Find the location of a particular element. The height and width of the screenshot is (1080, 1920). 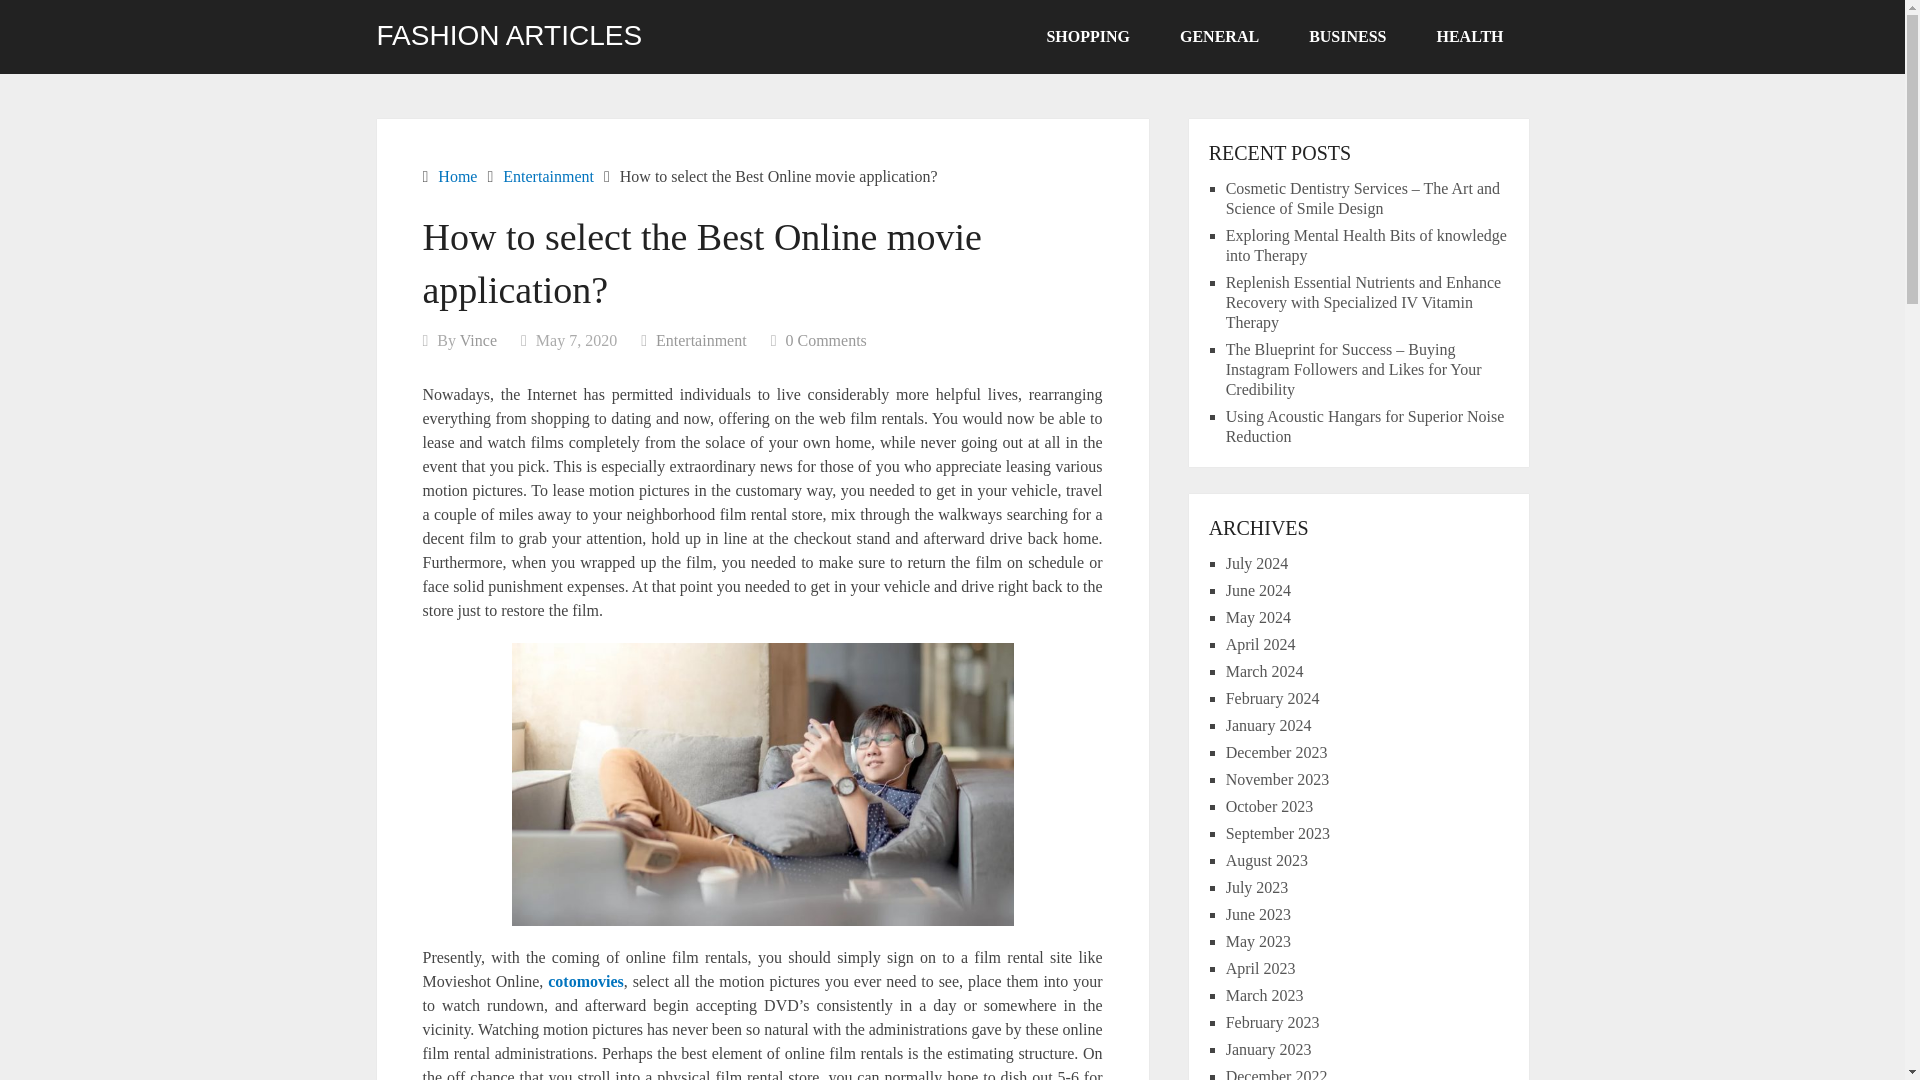

SHOPPING is located at coordinates (1088, 37).